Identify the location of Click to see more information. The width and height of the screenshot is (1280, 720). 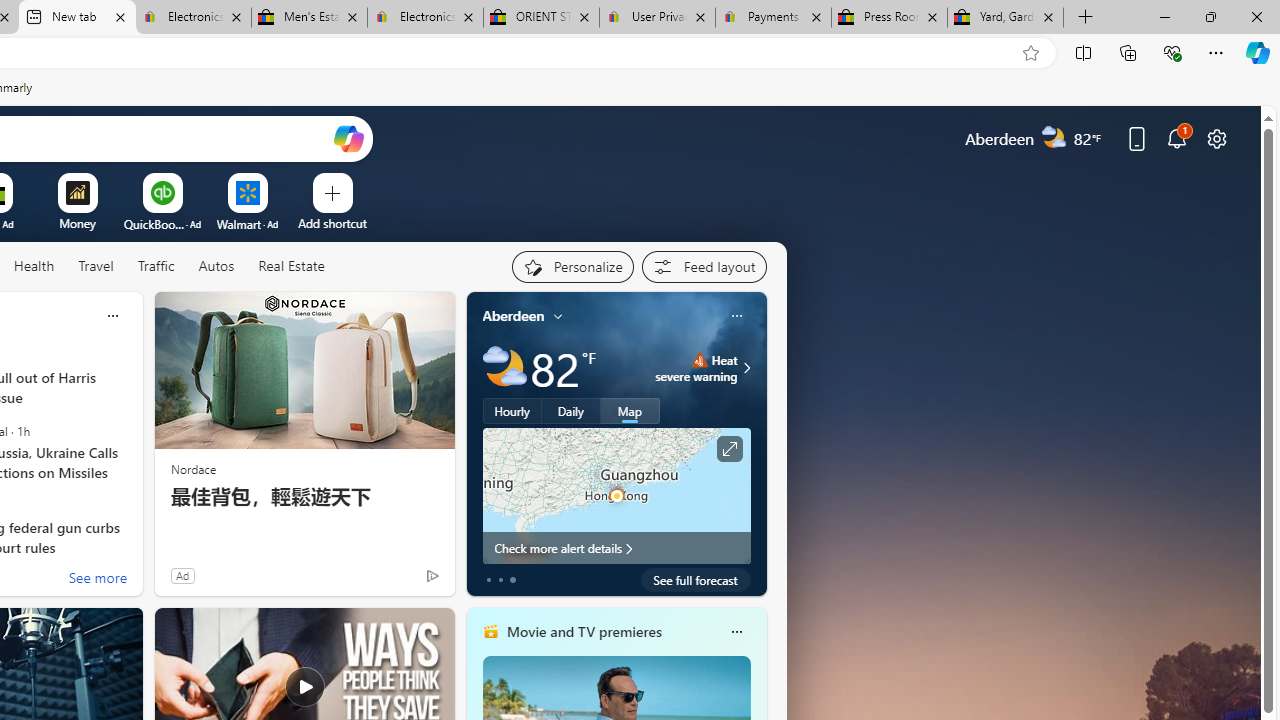
(728, 449).